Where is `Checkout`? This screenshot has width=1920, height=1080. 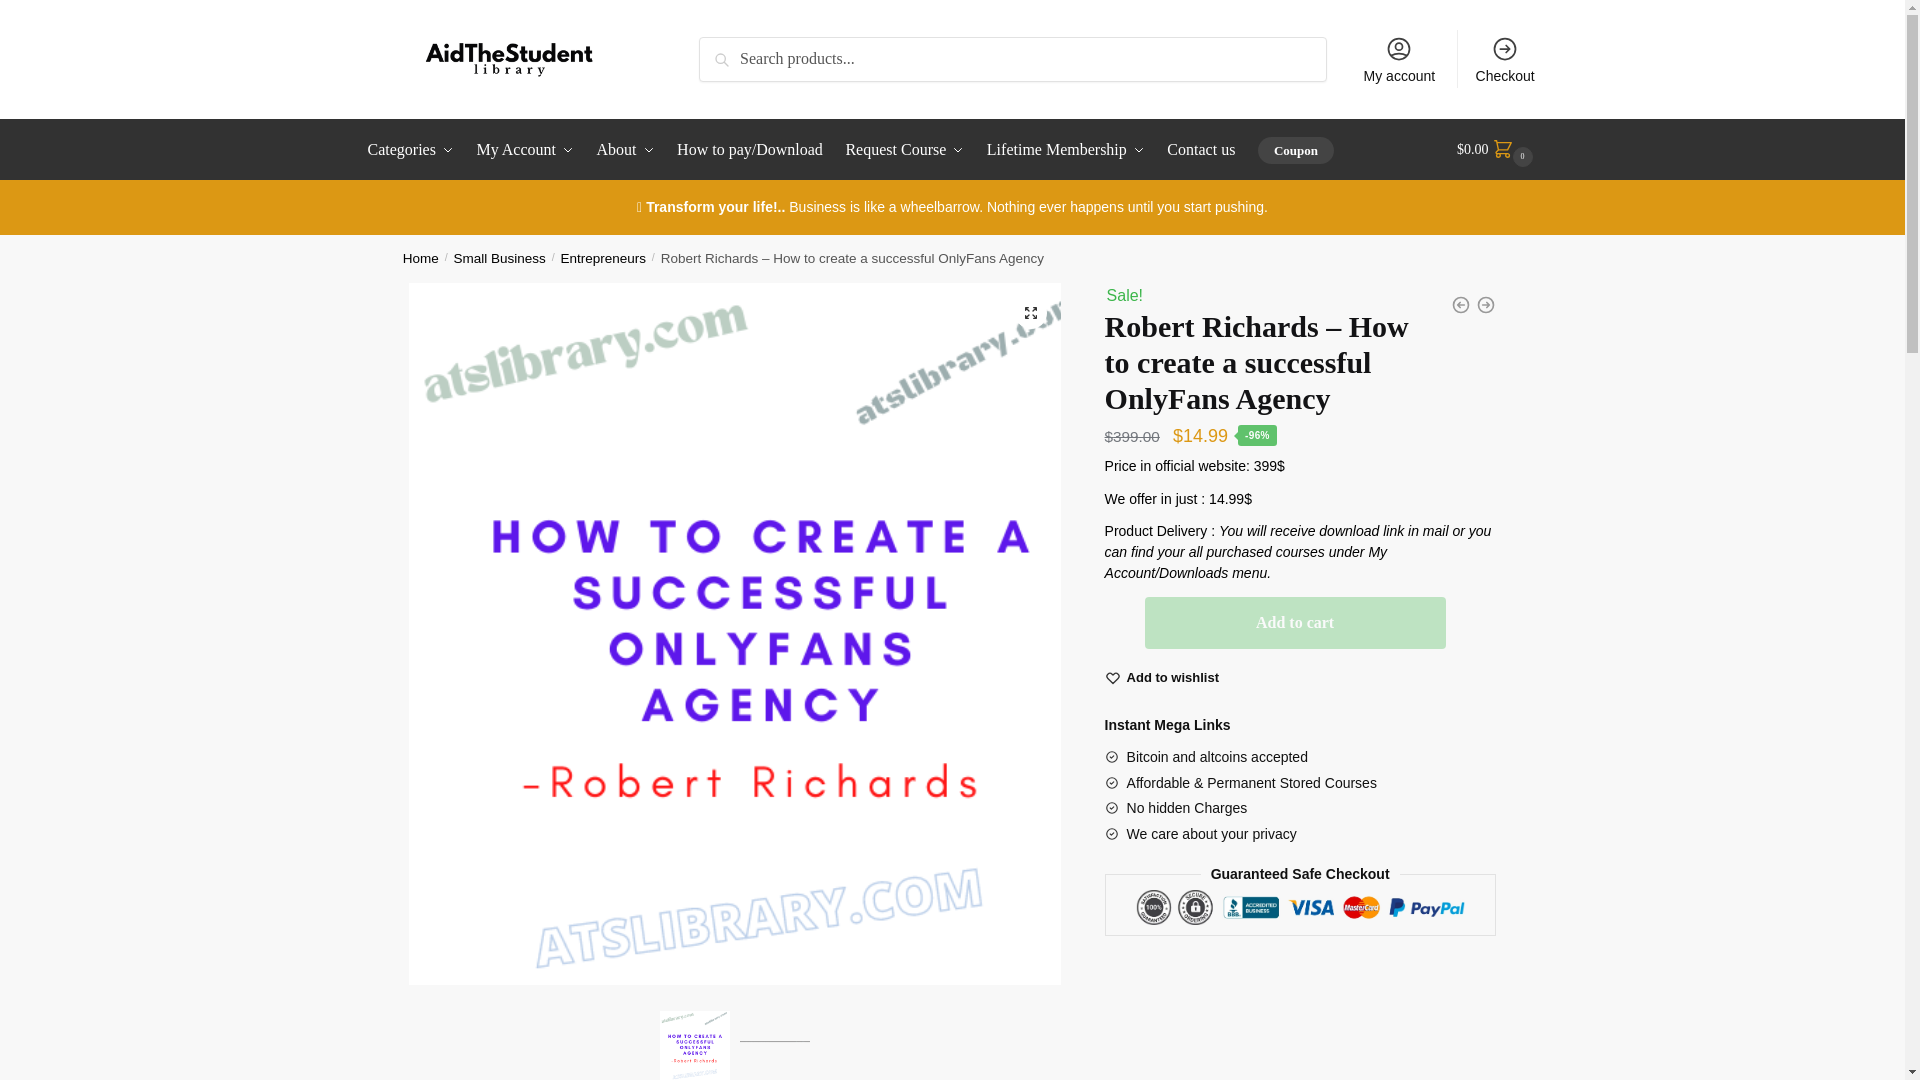
Checkout is located at coordinates (1505, 58).